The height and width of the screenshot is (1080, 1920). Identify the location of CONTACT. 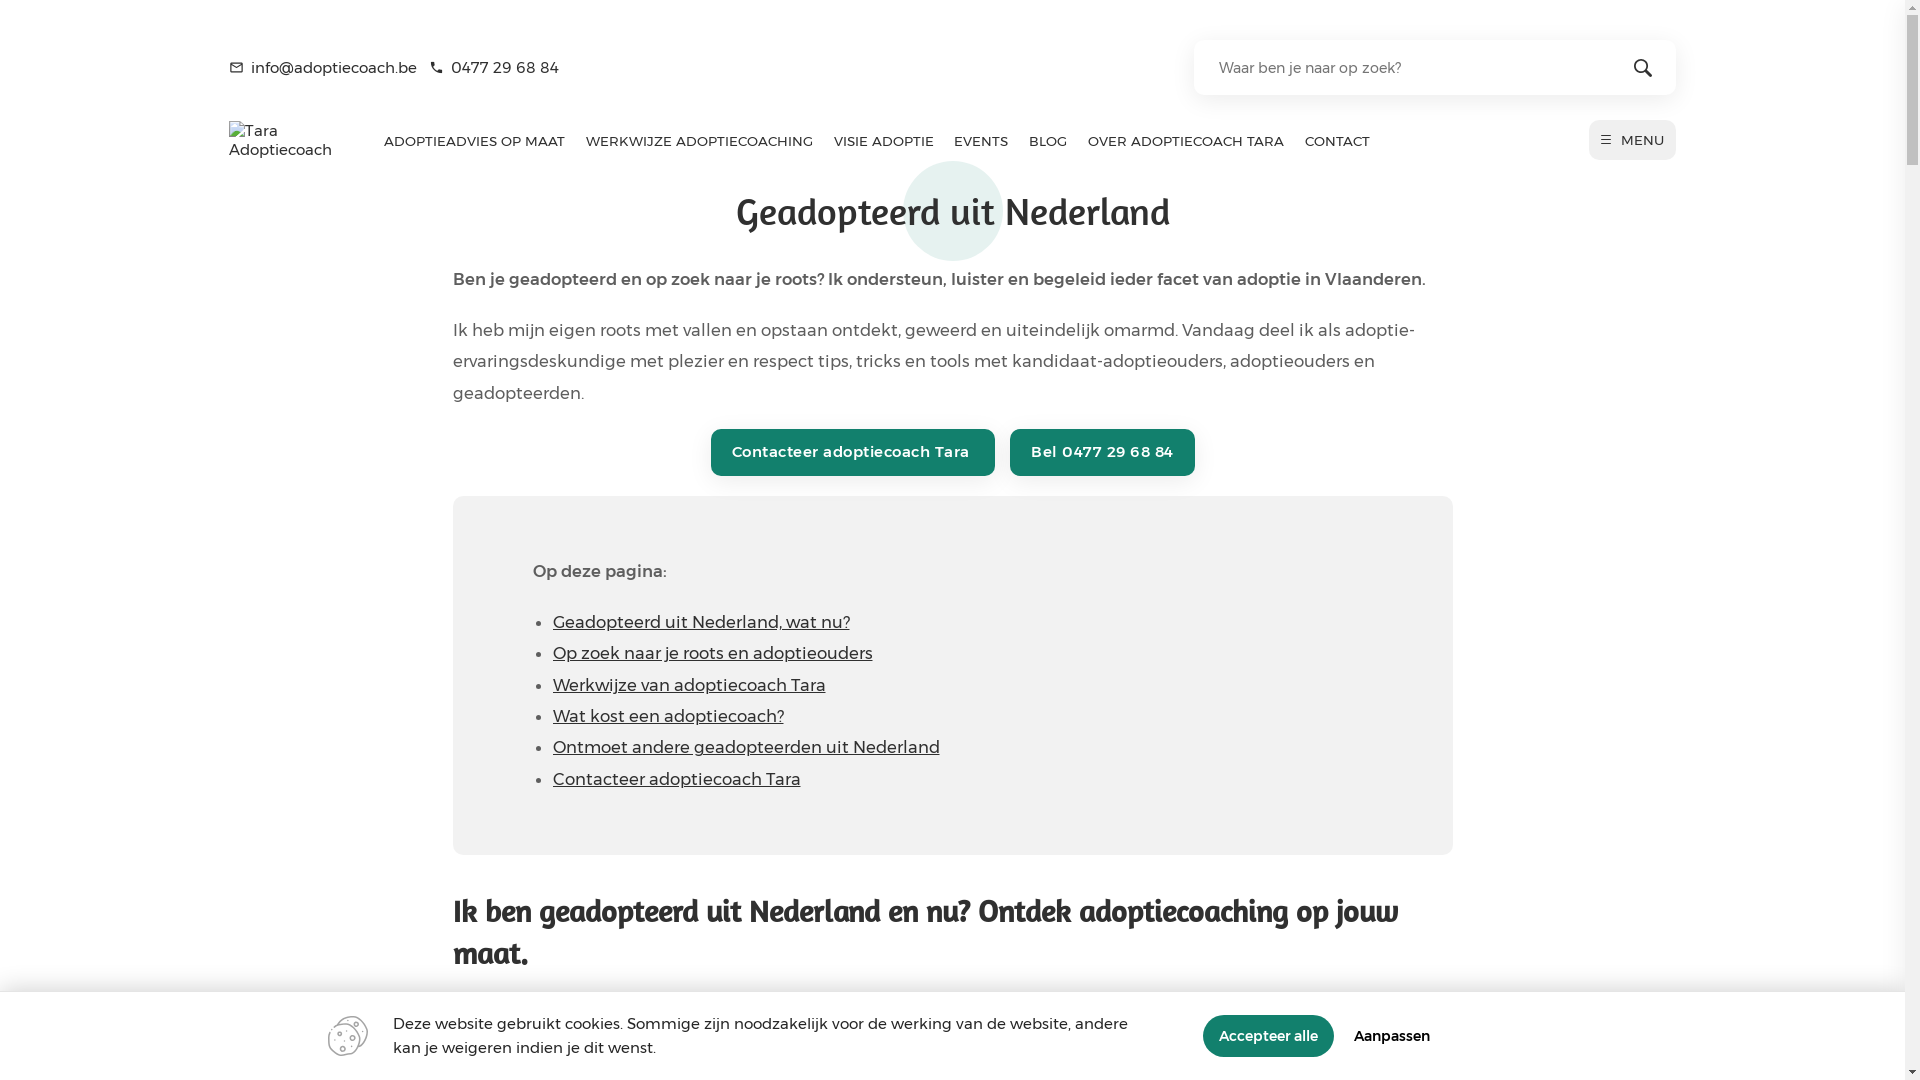
(1338, 141).